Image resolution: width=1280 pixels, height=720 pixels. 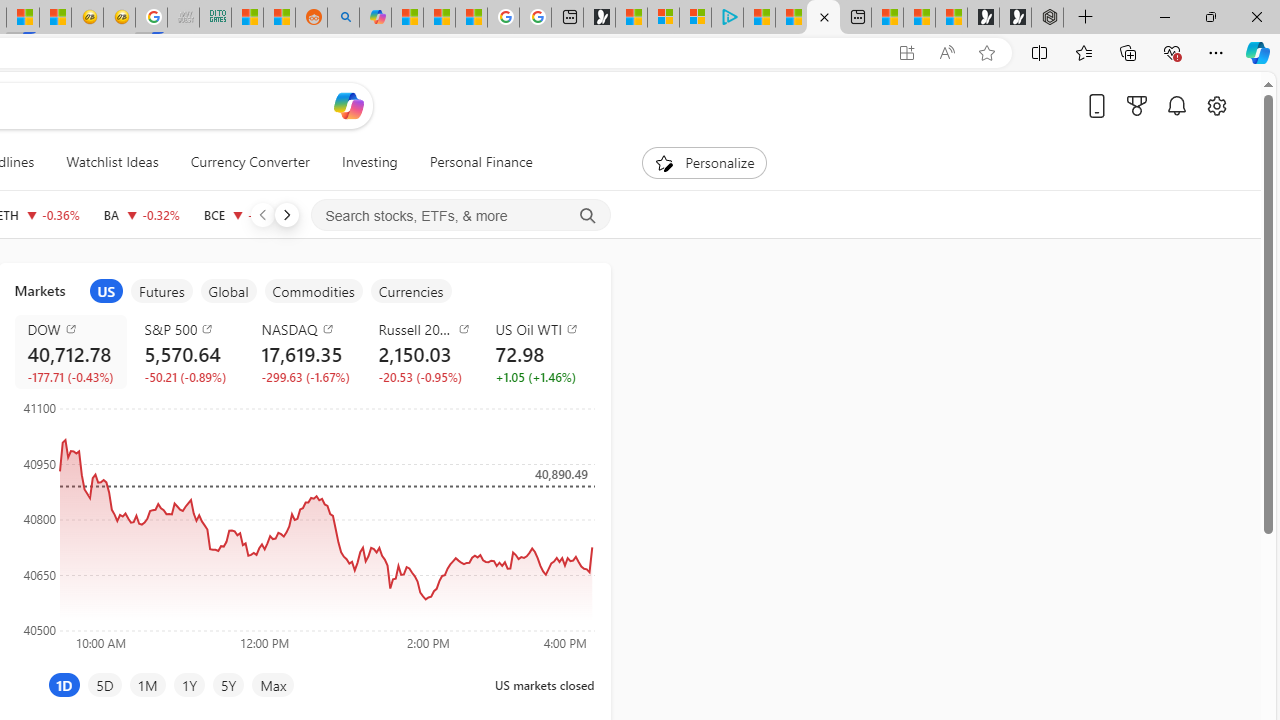 What do you see at coordinates (228, 291) in the screenshot?
I see `item3` at bounding box center [228, 291].